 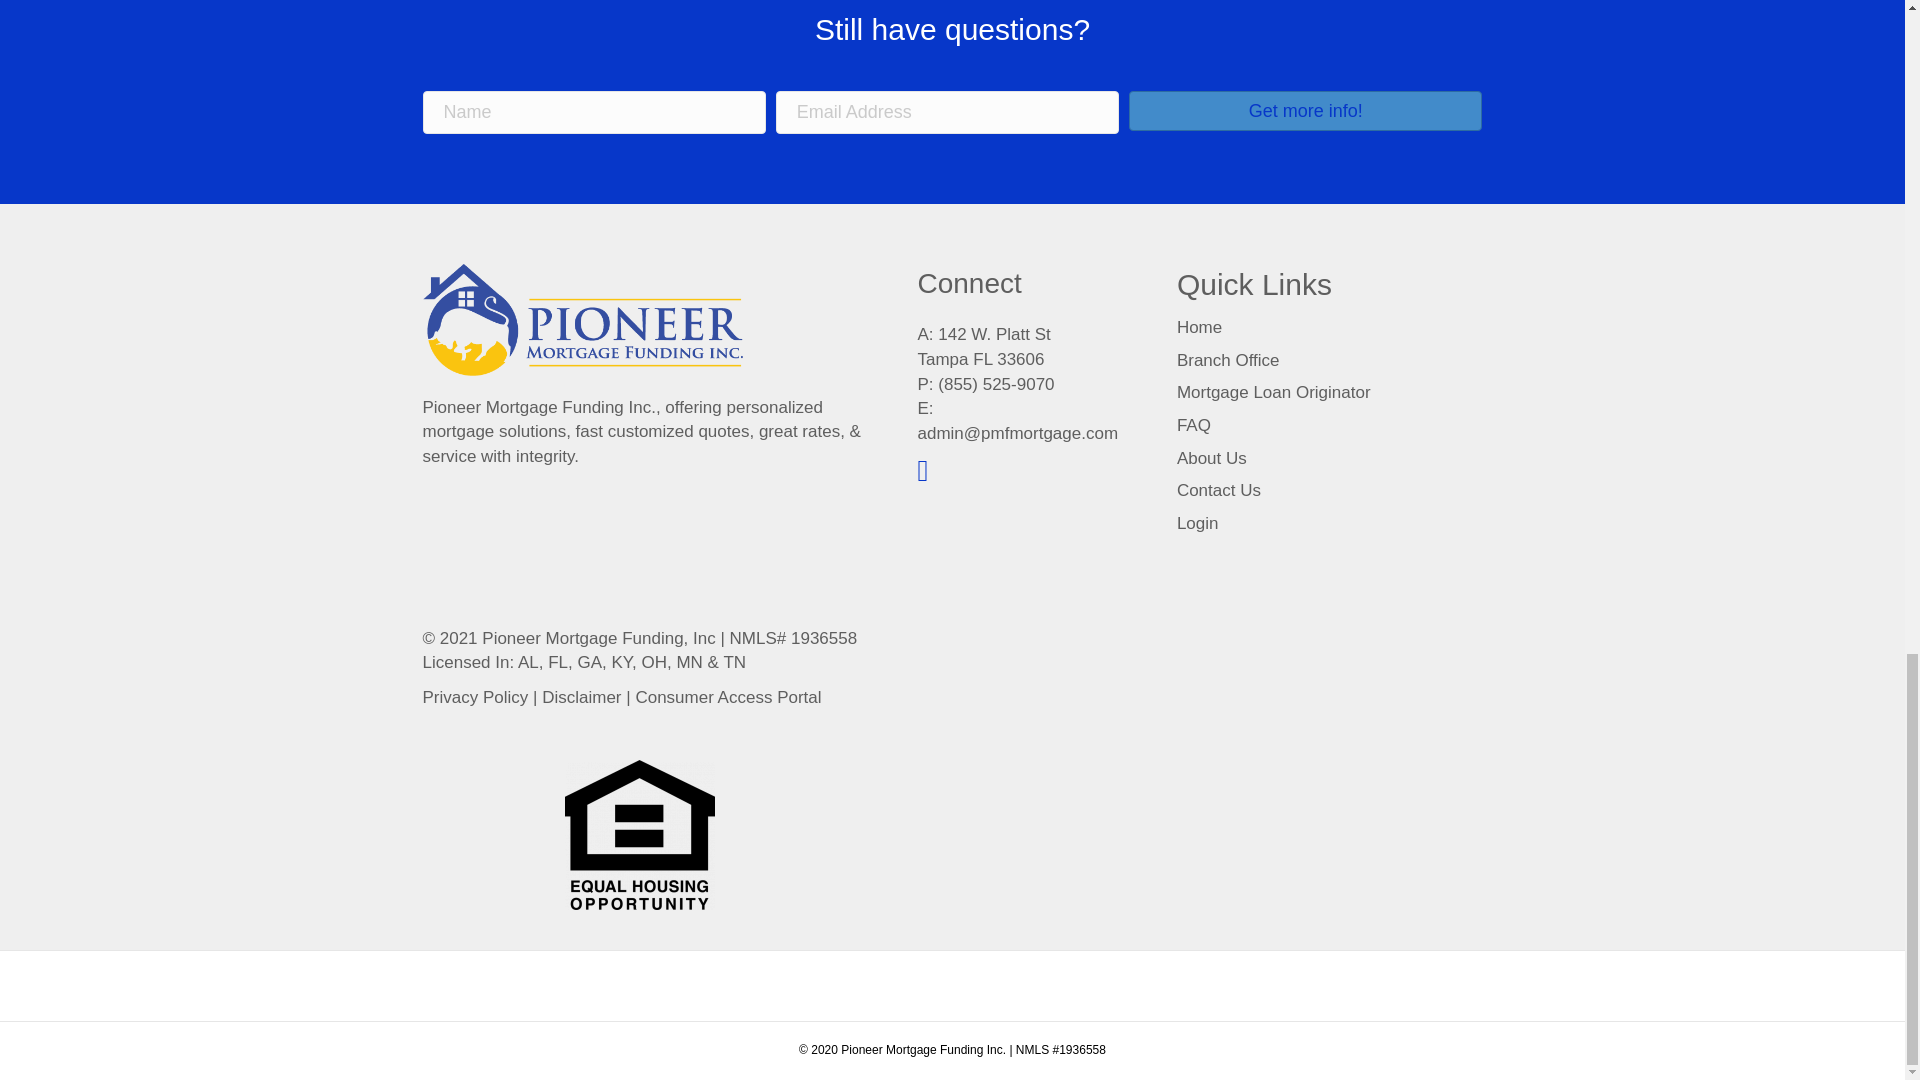 I want to click on Login, so click(x=1198, y=524).